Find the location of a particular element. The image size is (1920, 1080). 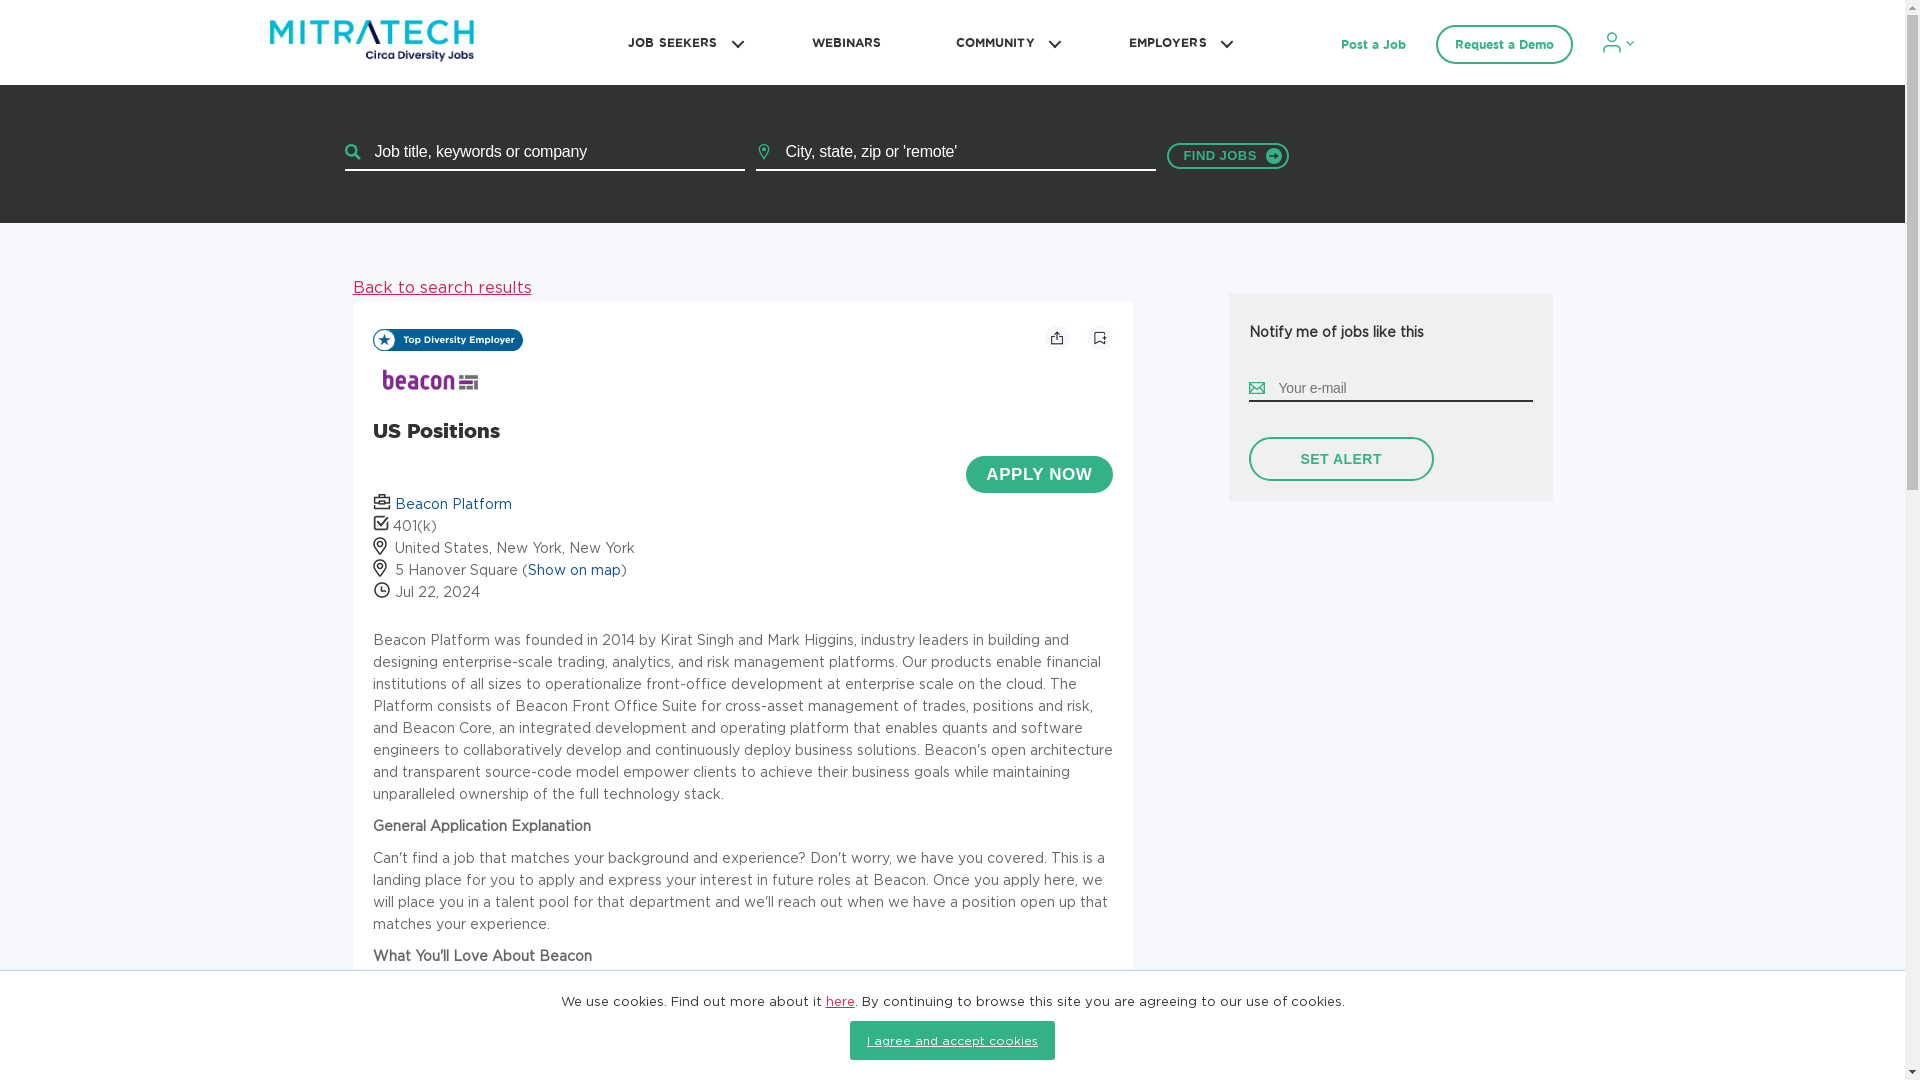

City, state, zip or 'remote' is located at coordinates (956, 152).